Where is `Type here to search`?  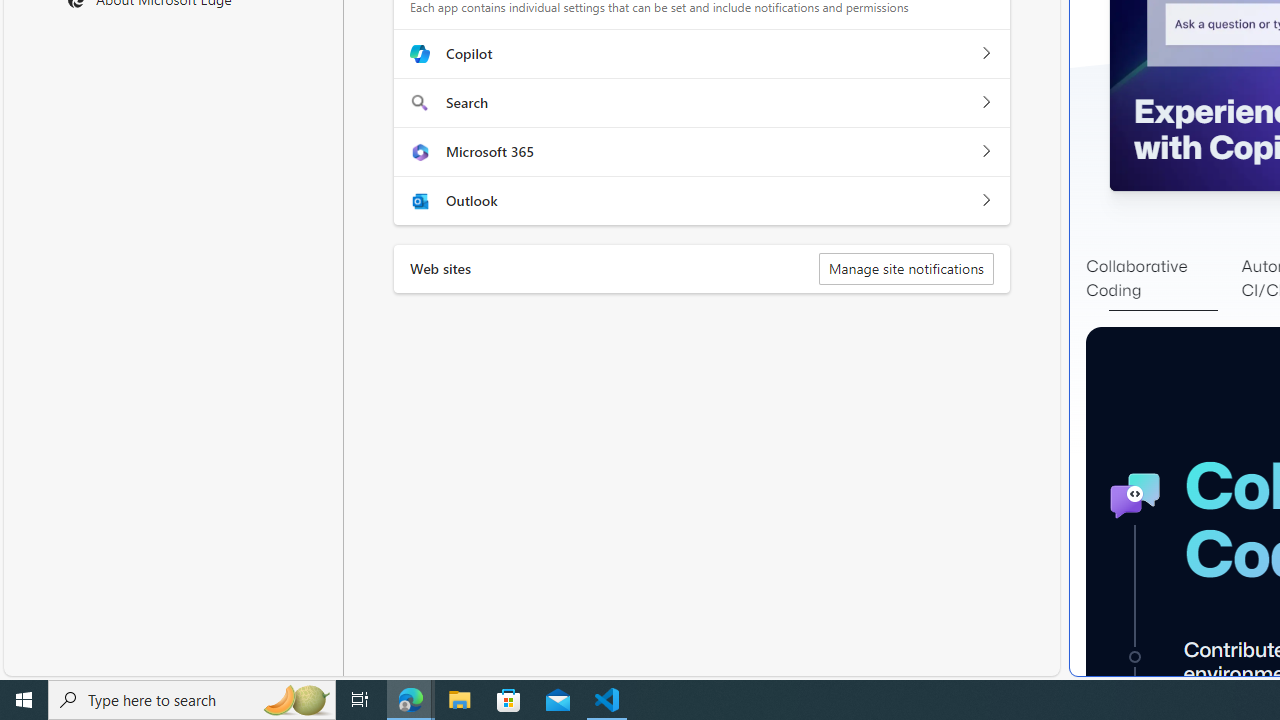 Type here to search is located at coordinates (192, 700).